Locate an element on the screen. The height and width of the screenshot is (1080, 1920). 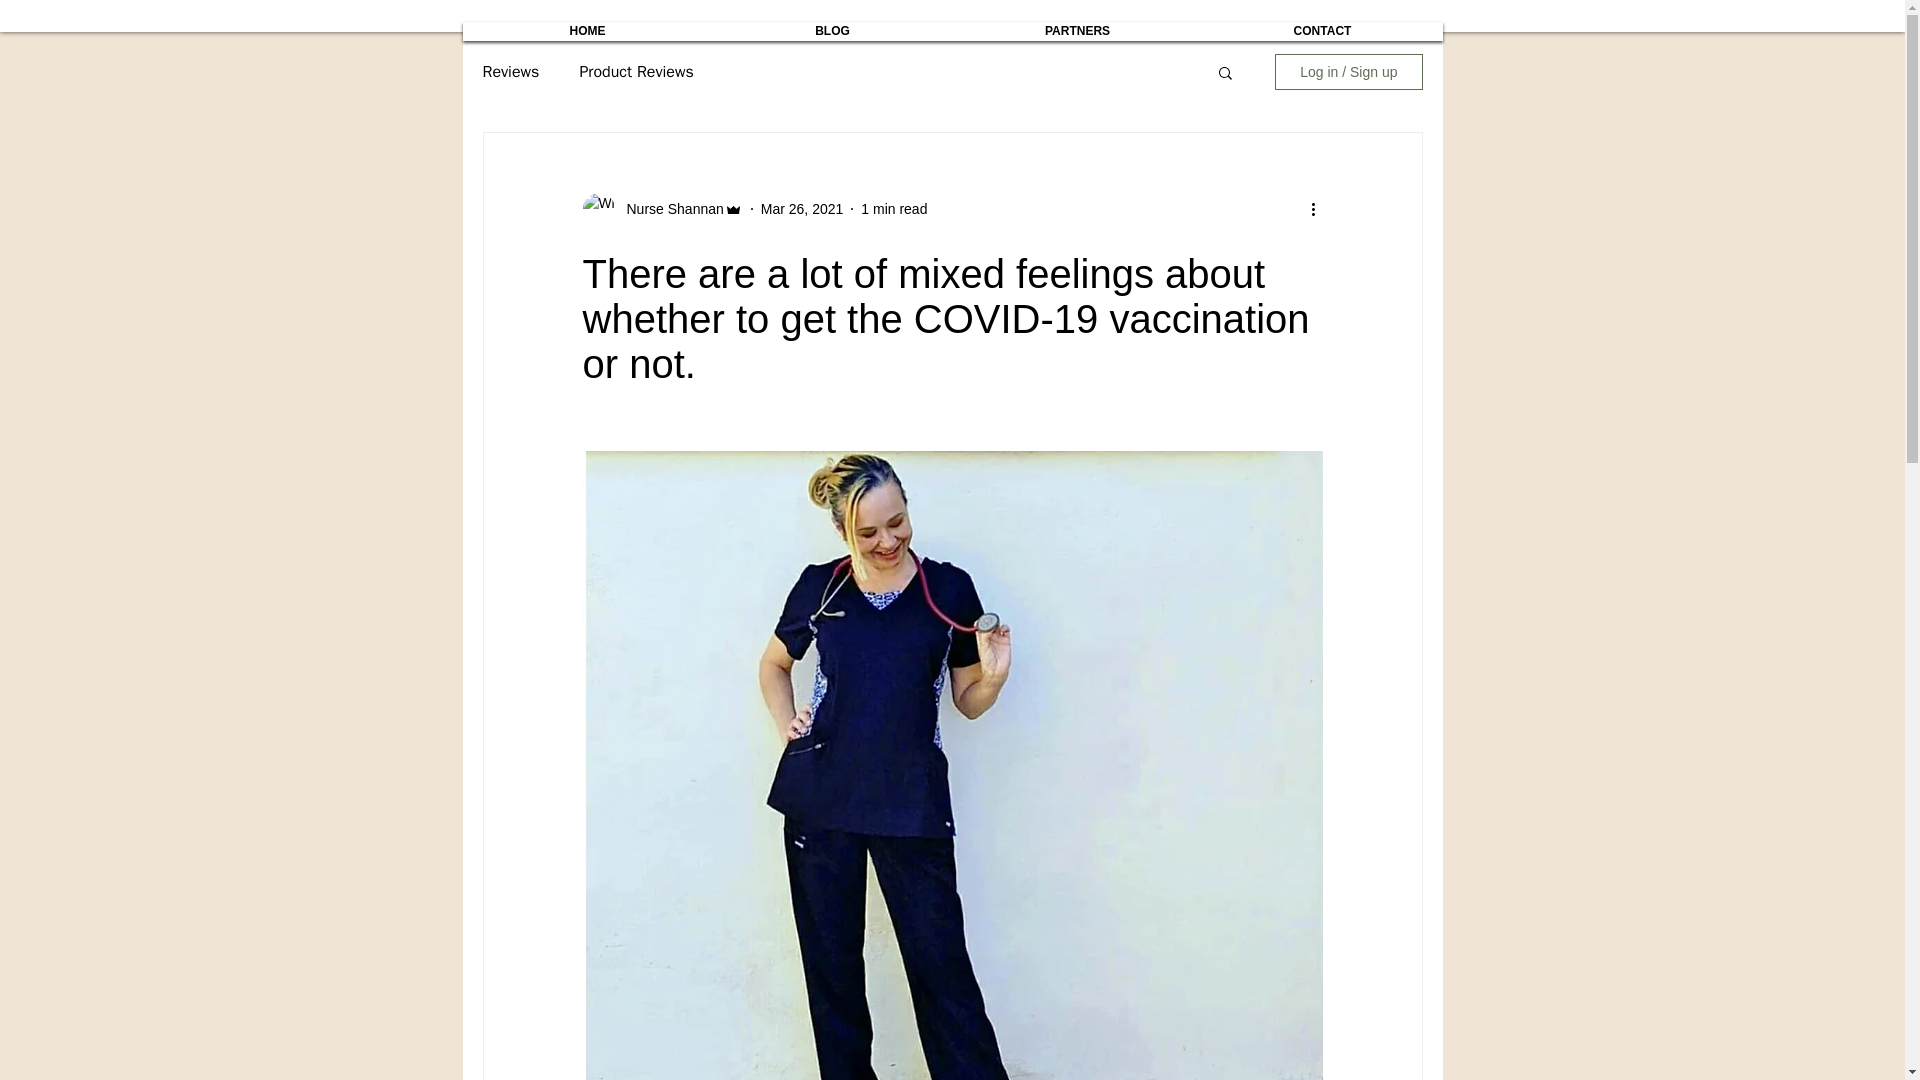
Reviews is located at coordinates (510, 72).